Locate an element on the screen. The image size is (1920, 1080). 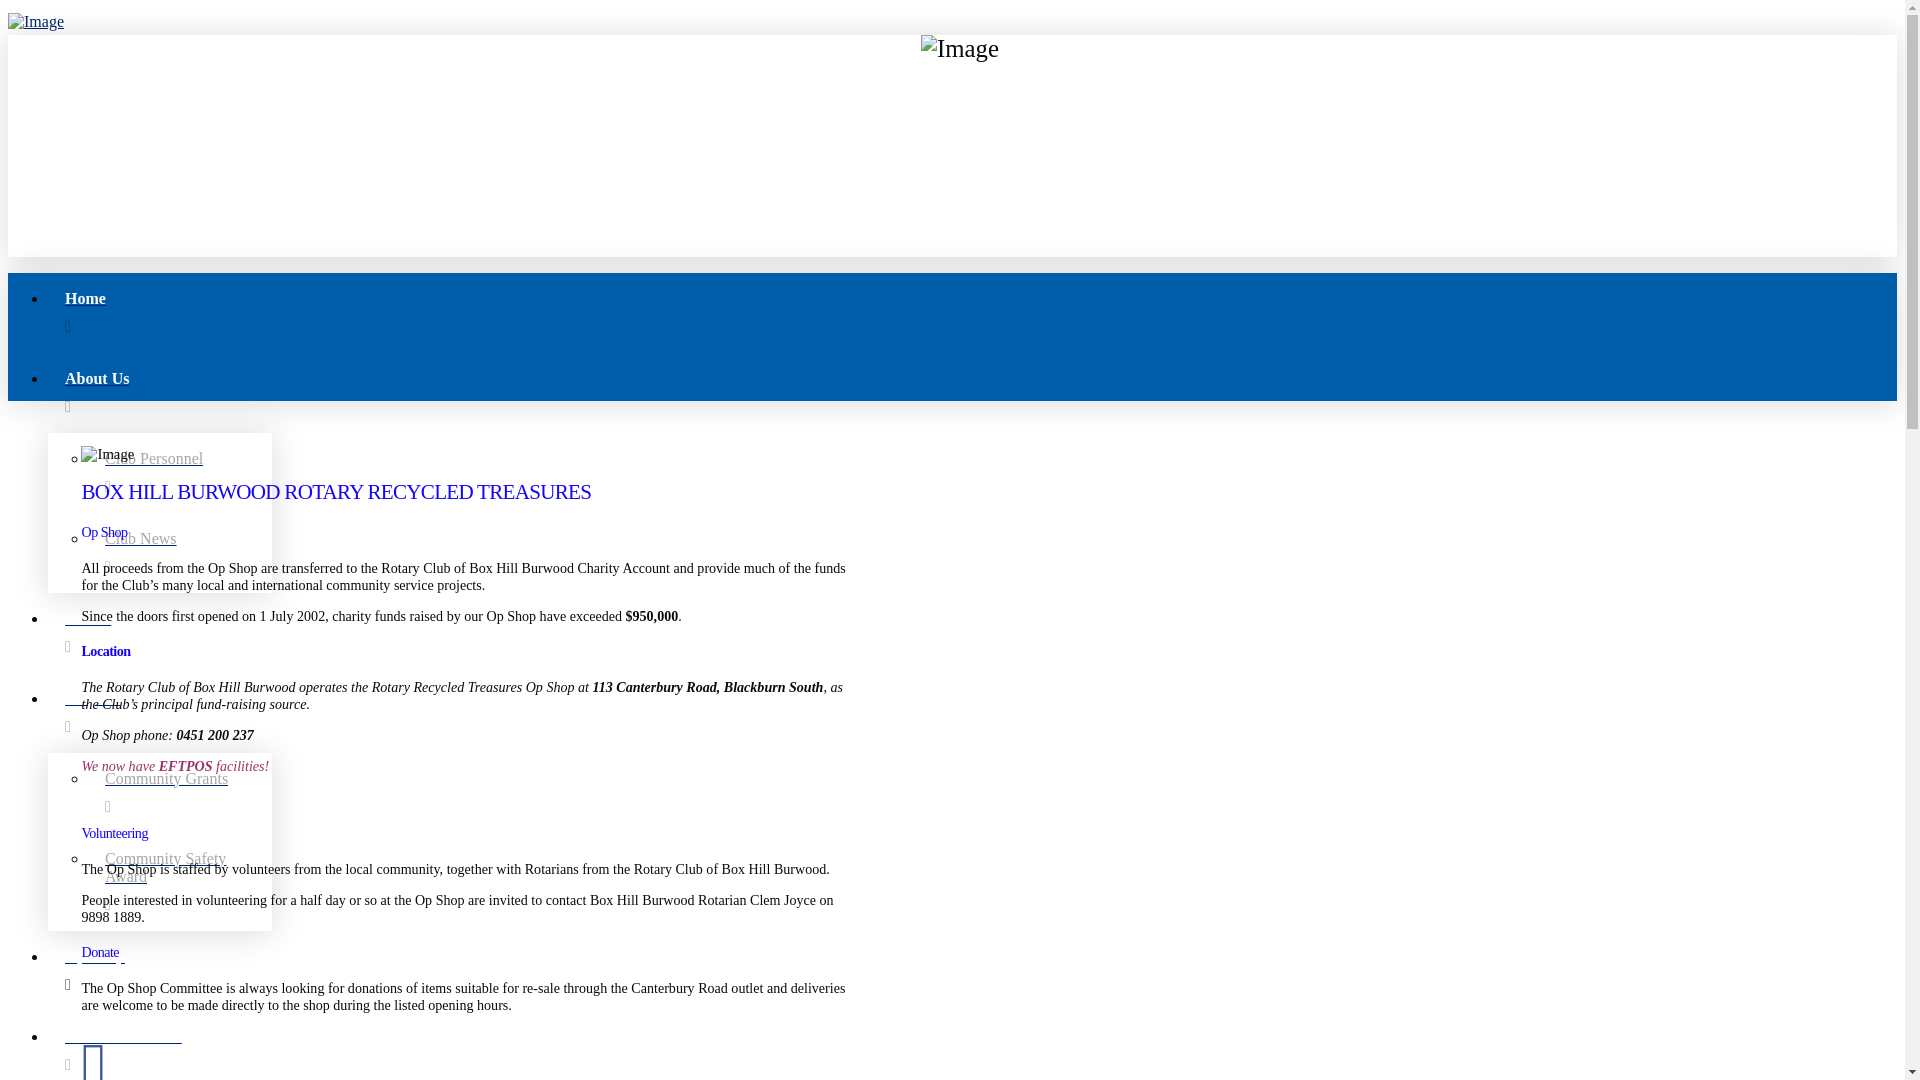
Club News is located at coordinates (180, 553).